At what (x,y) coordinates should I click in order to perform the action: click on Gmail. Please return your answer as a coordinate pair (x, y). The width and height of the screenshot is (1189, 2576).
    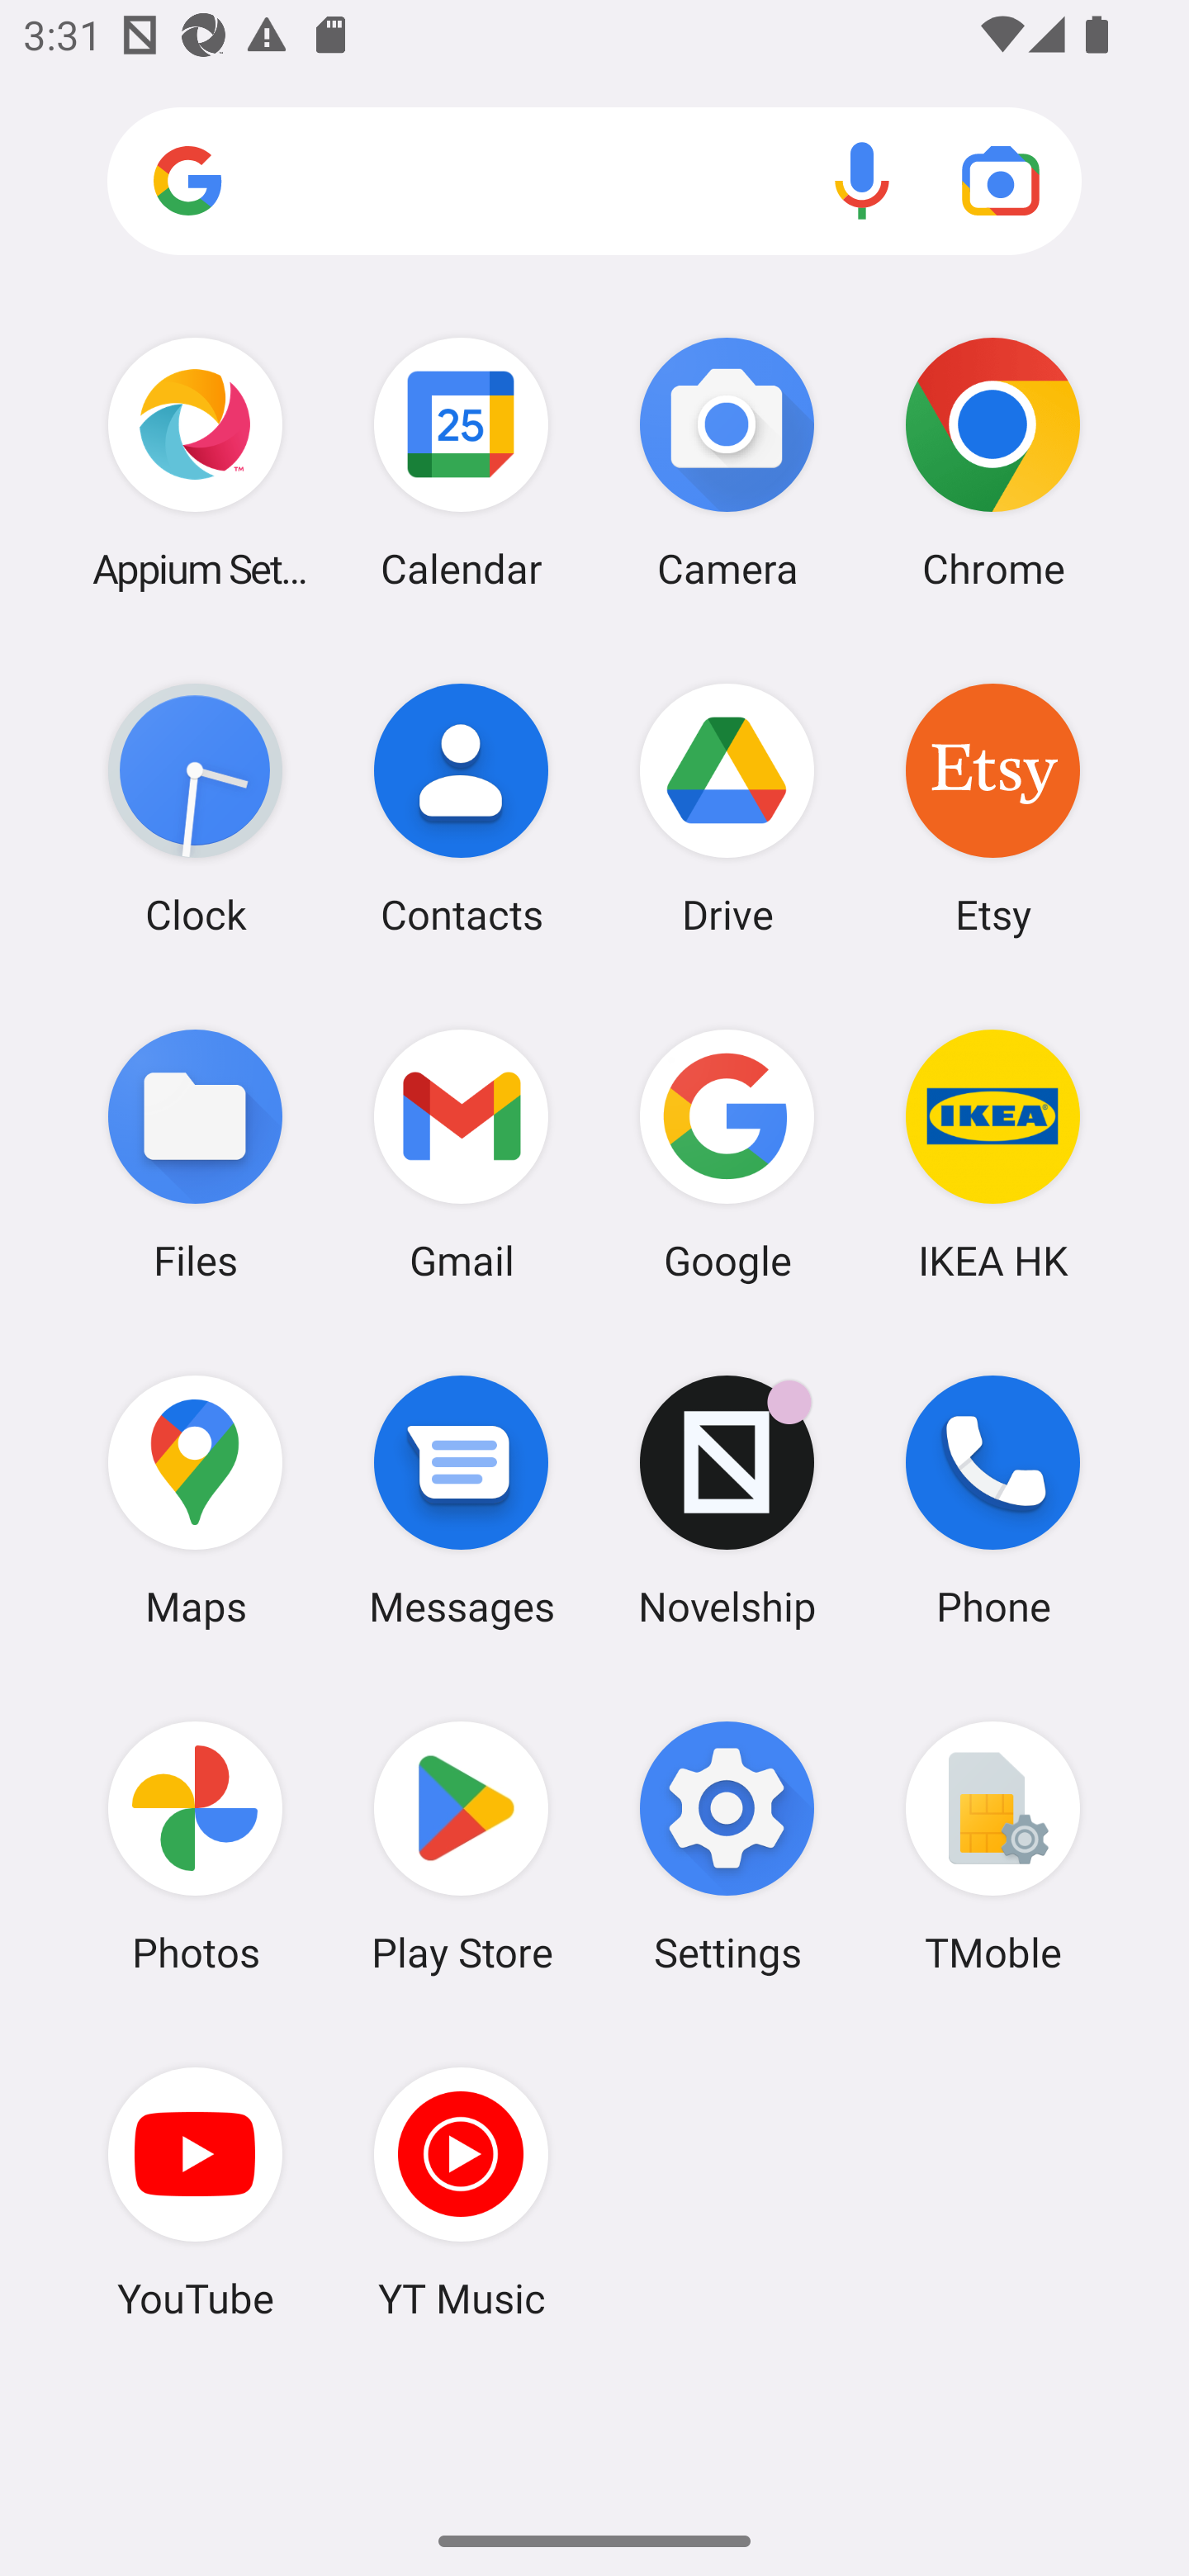
    Looking at the image, I should click on (461, 1153).